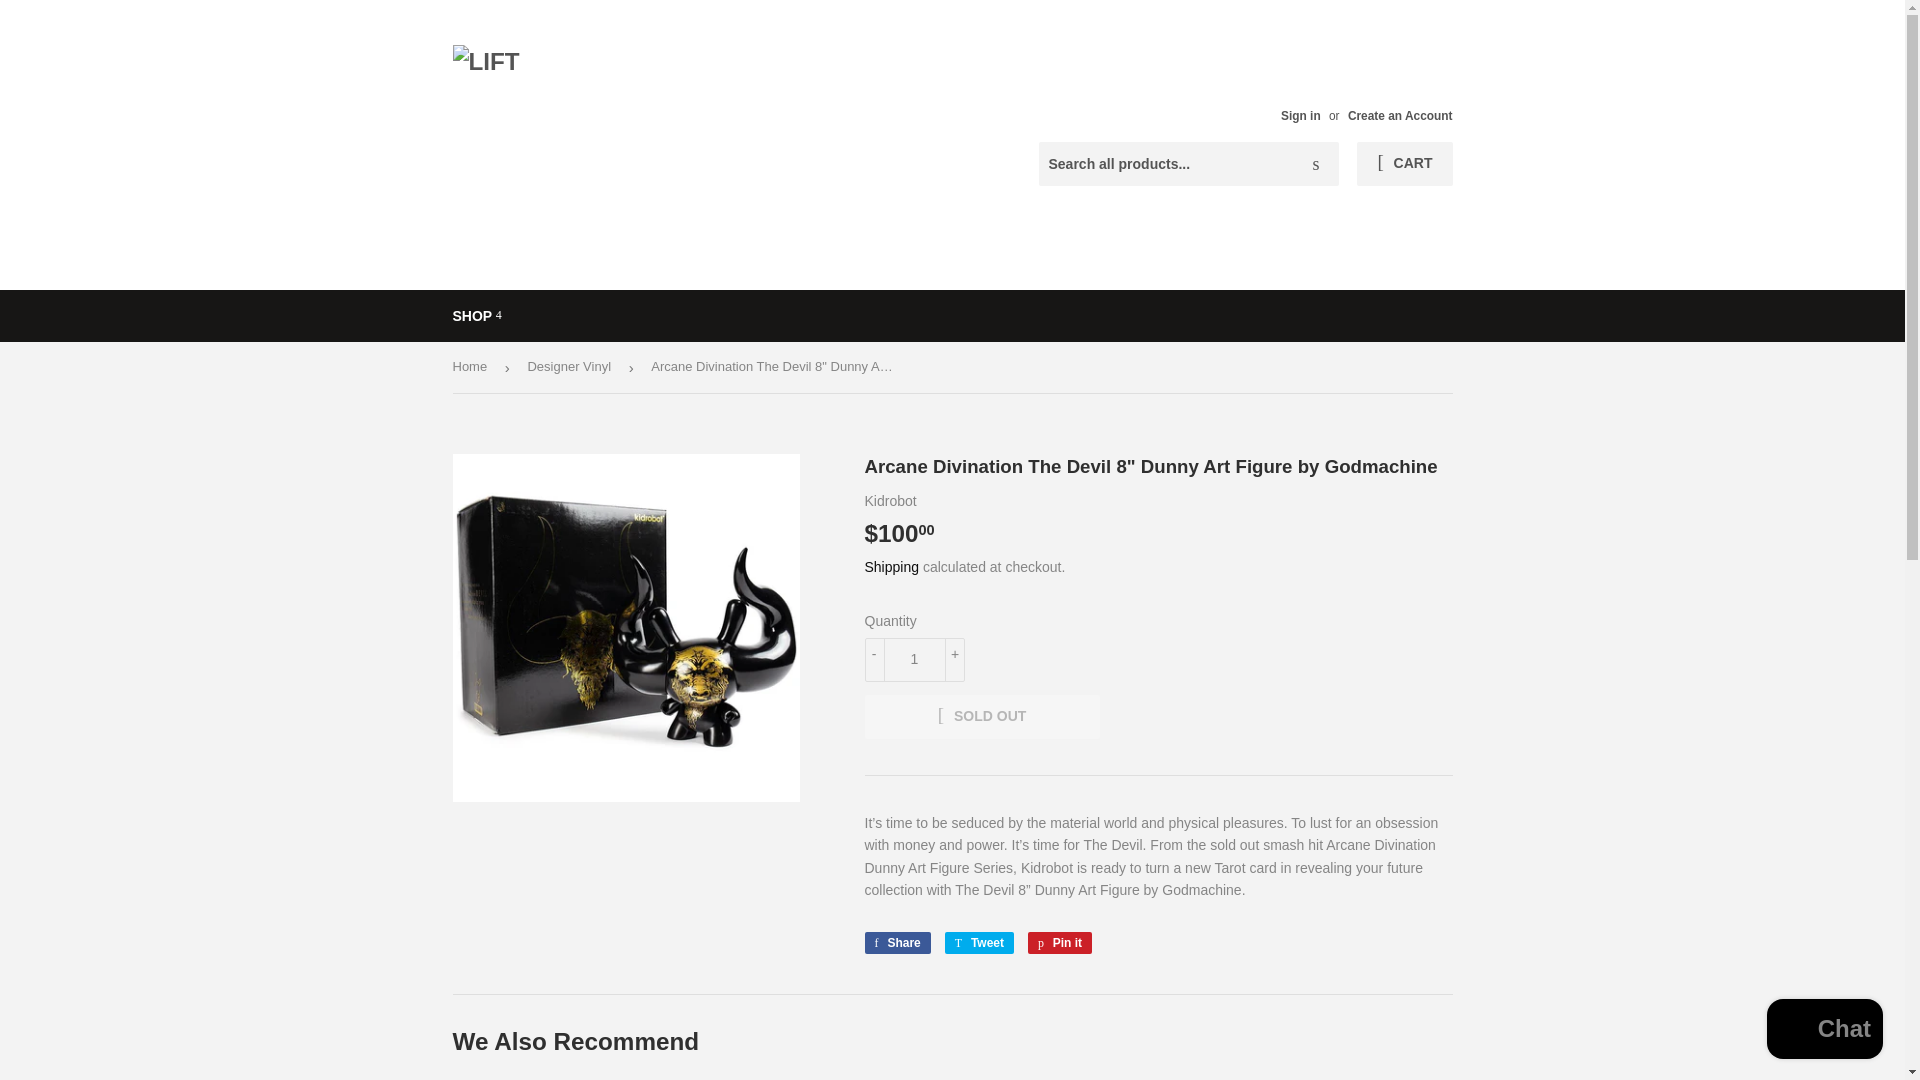  What do you see at coordinates (914, 660) in the screenshot?
I see `1` at bounding box center [914, 660].